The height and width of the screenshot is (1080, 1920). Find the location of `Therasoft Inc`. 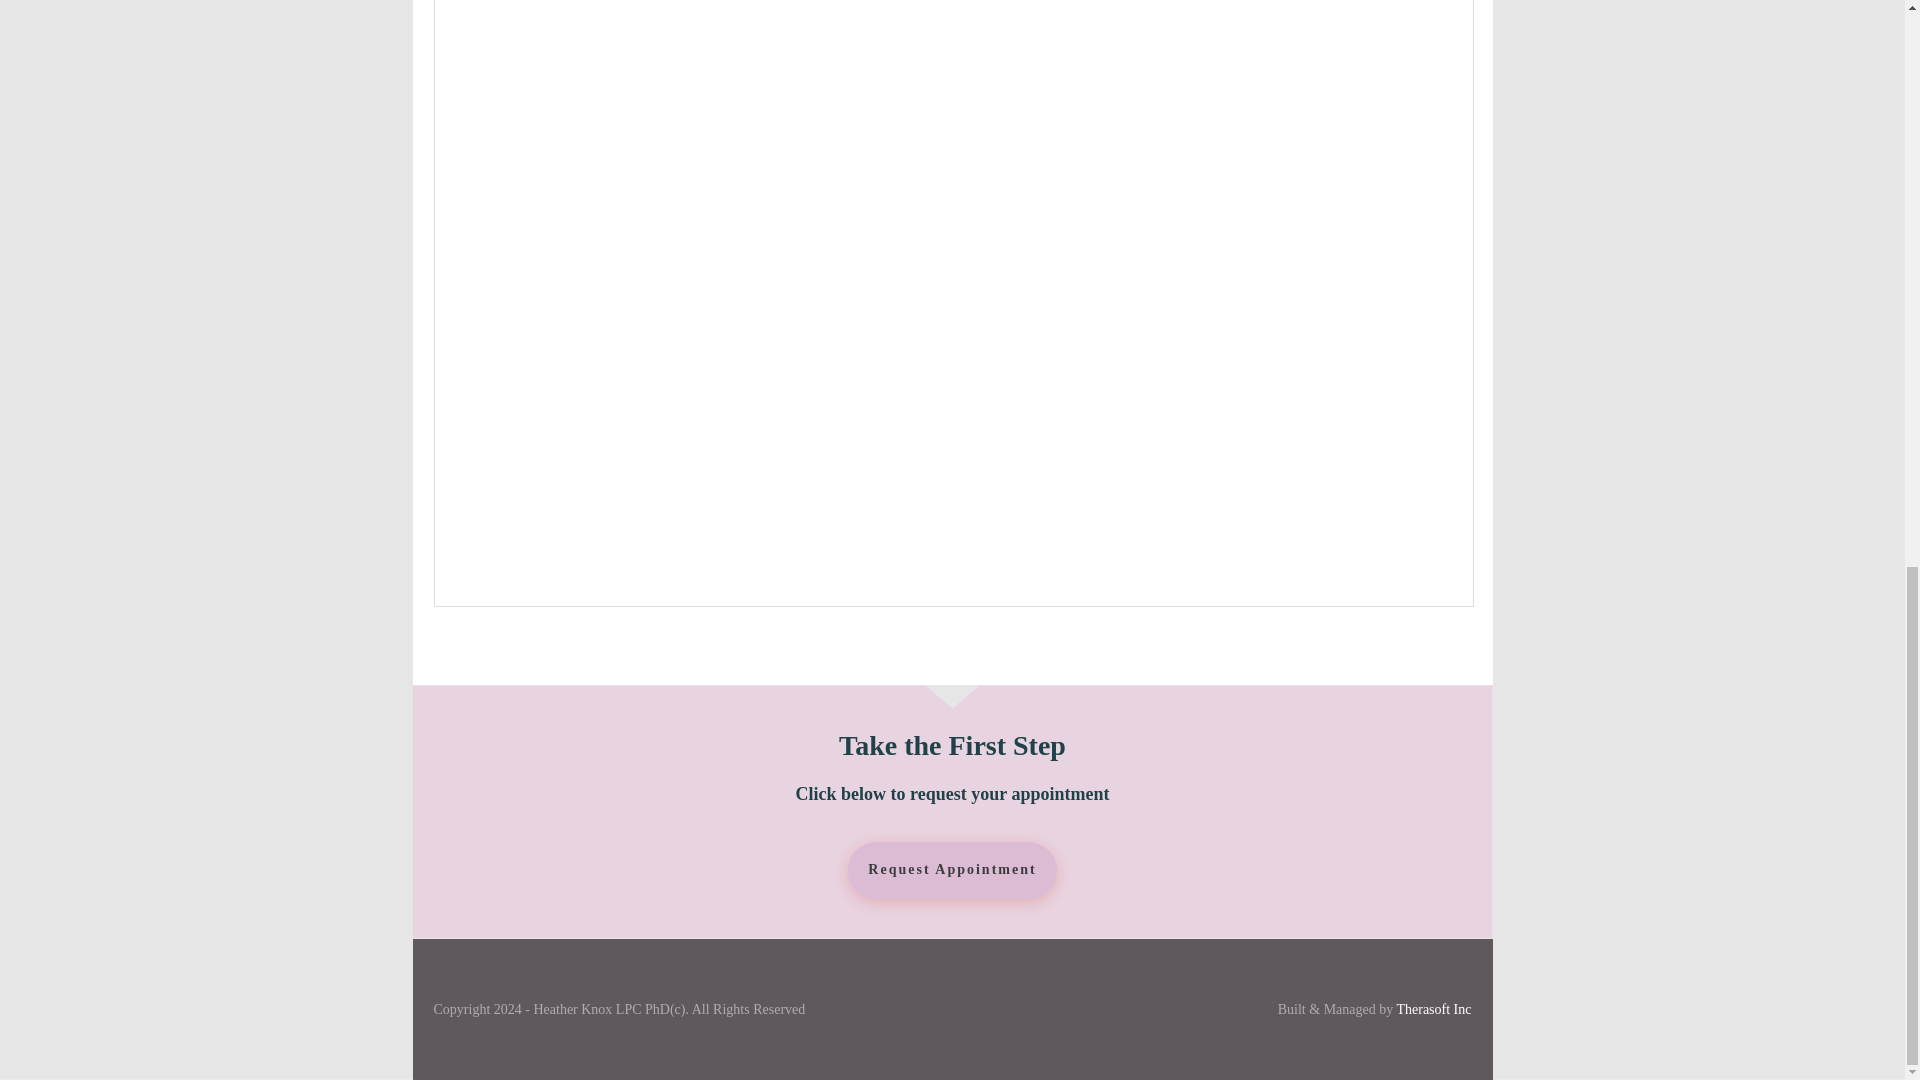

Therasoft Inc is located at coordinates (1432, 1010).